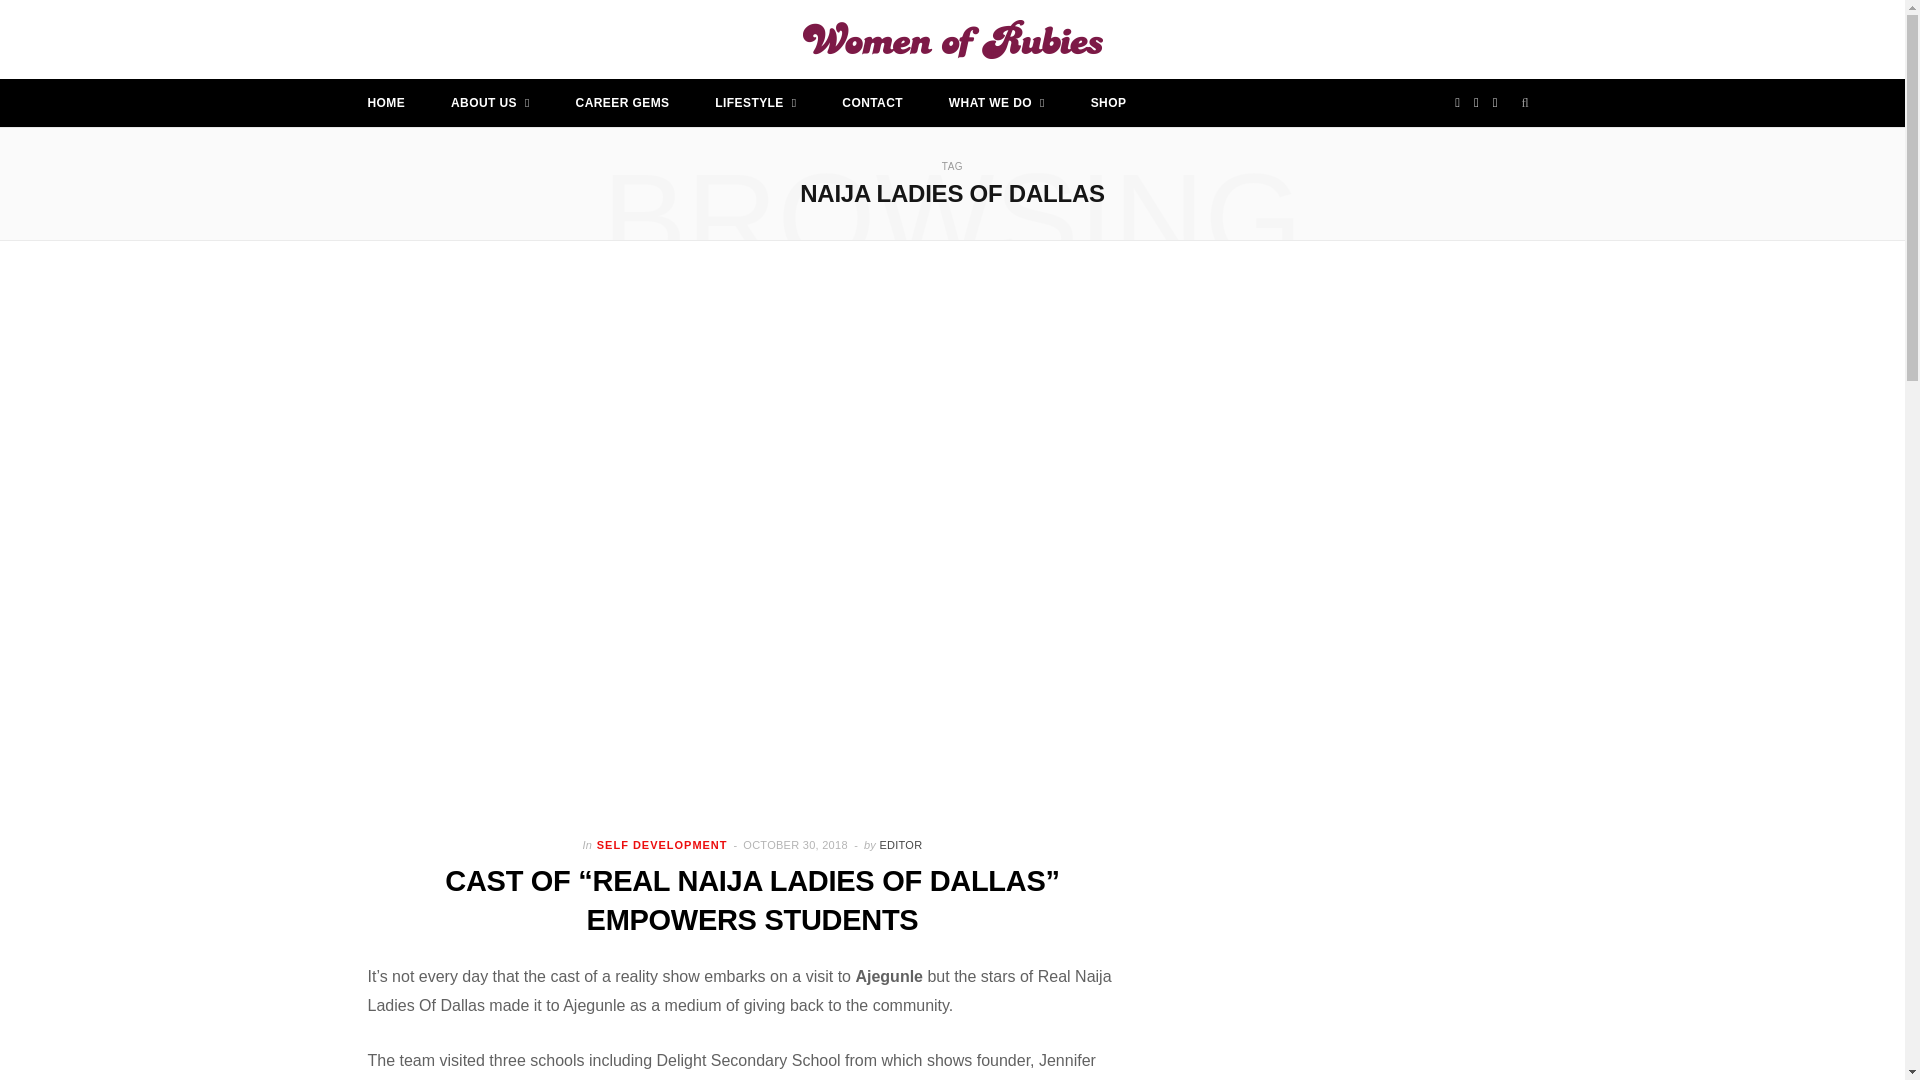  What do you see at coordinates (796, 845) in the screenshot?
I see `OCTOBER 30, 2018` at bounding box center [796, 845].